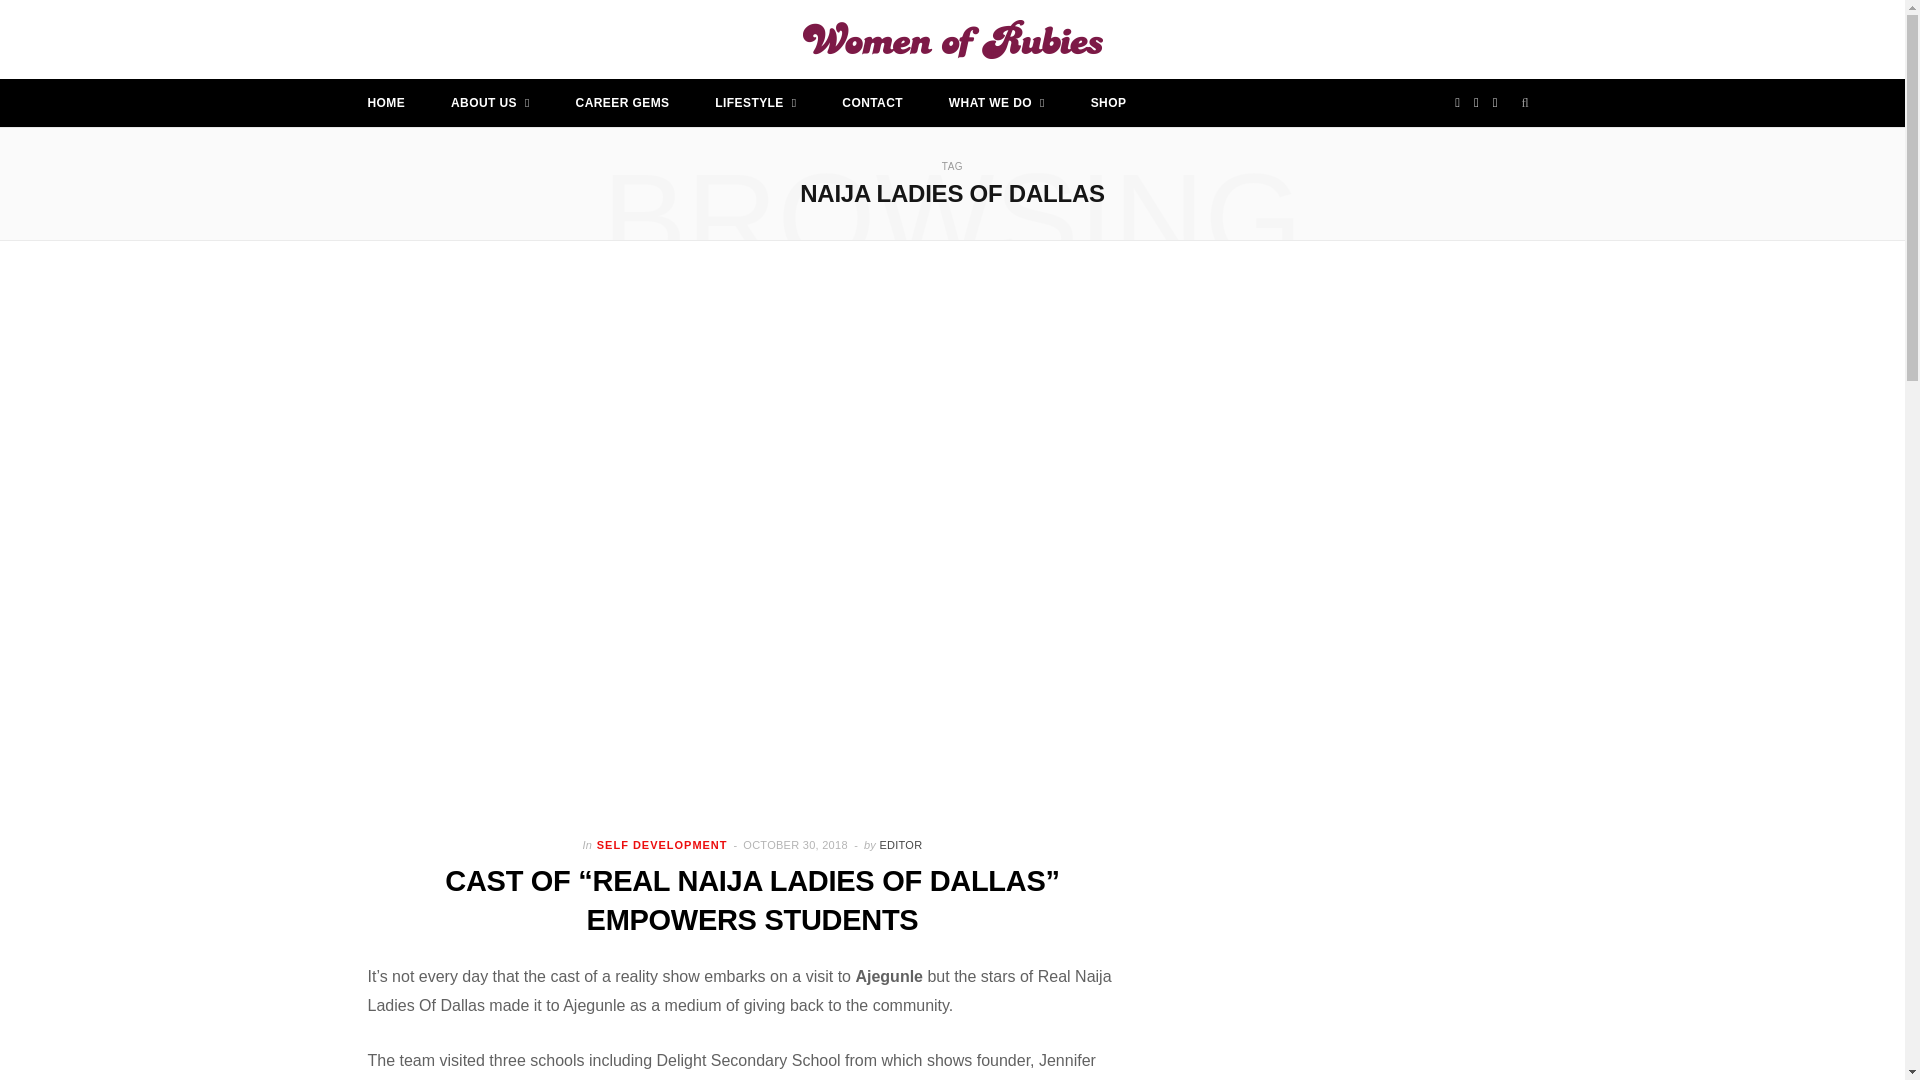  What do you see at coordinates (796, 845) in the screenshot?
I see `OCTOBER 30, 2018` at bounding box center [796, 845].